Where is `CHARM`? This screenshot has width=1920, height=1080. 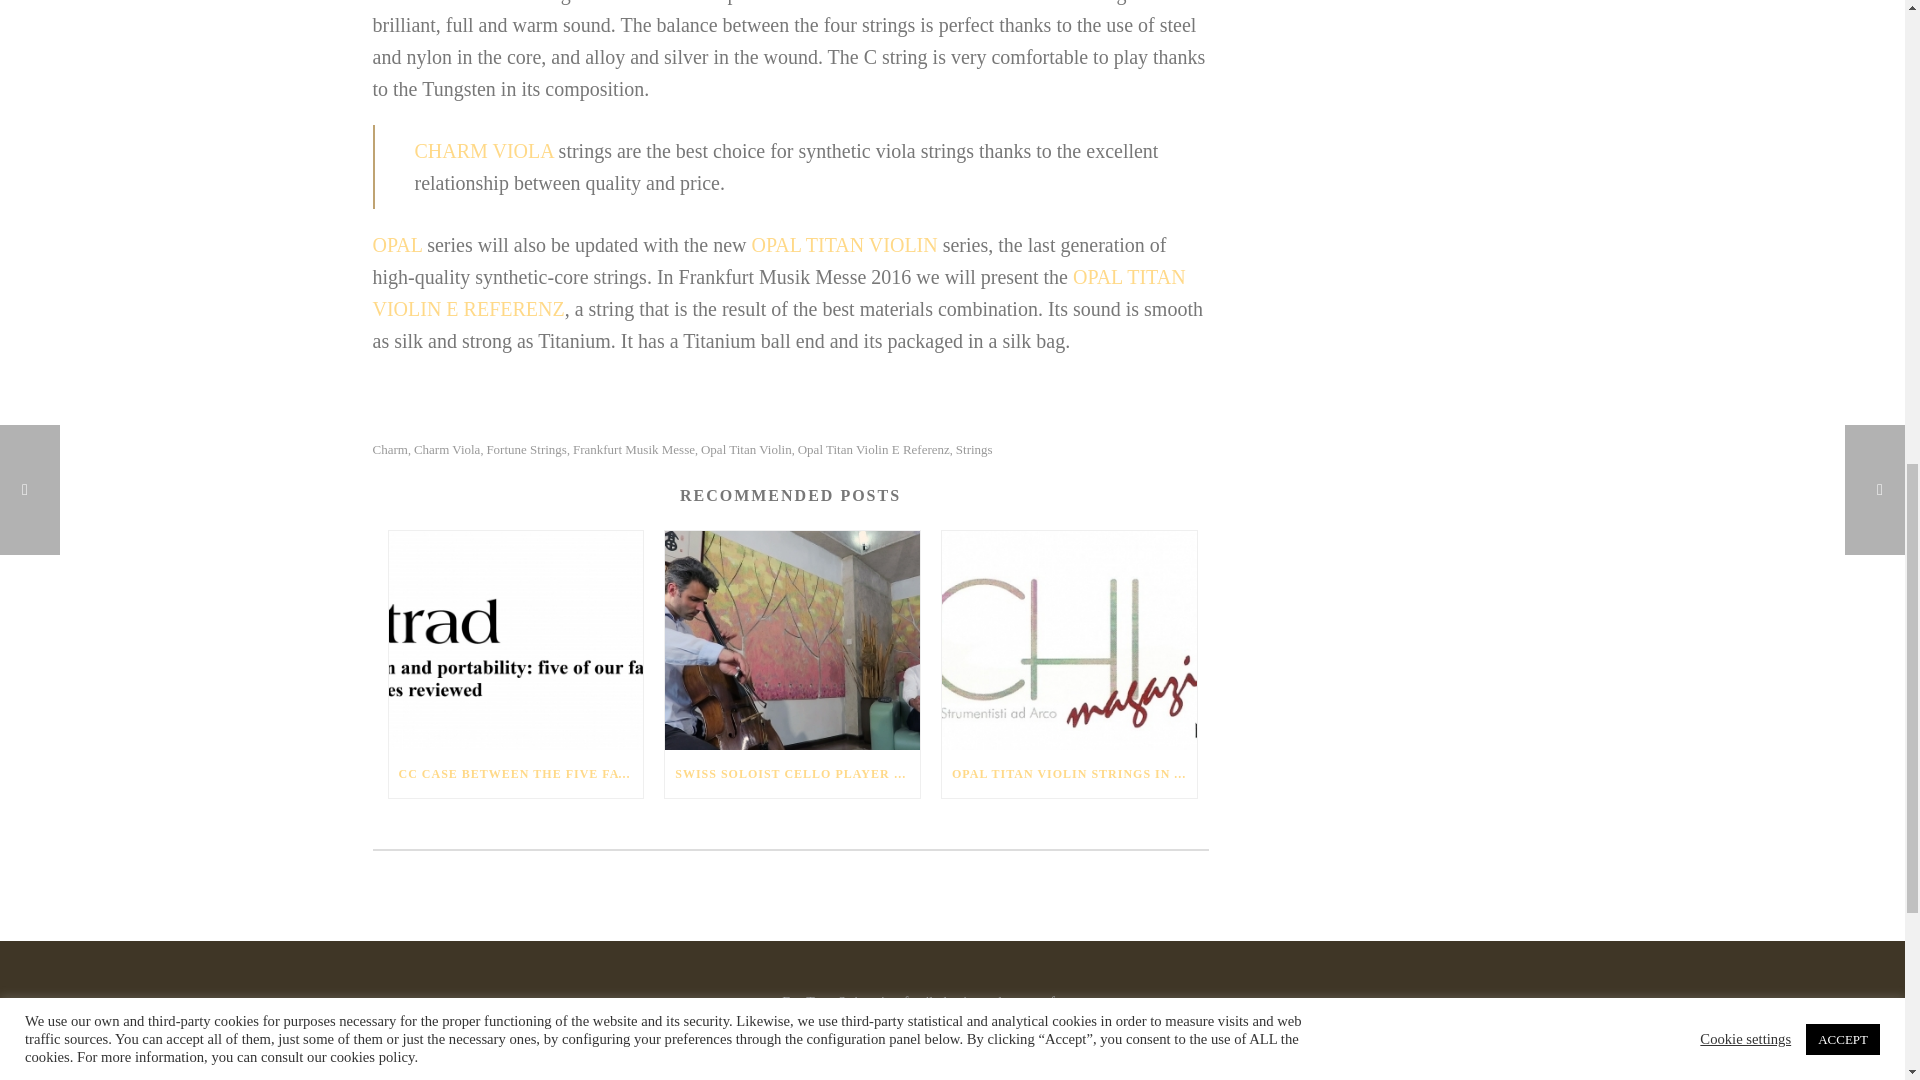 CHARM is located at coordinates (484, 2).